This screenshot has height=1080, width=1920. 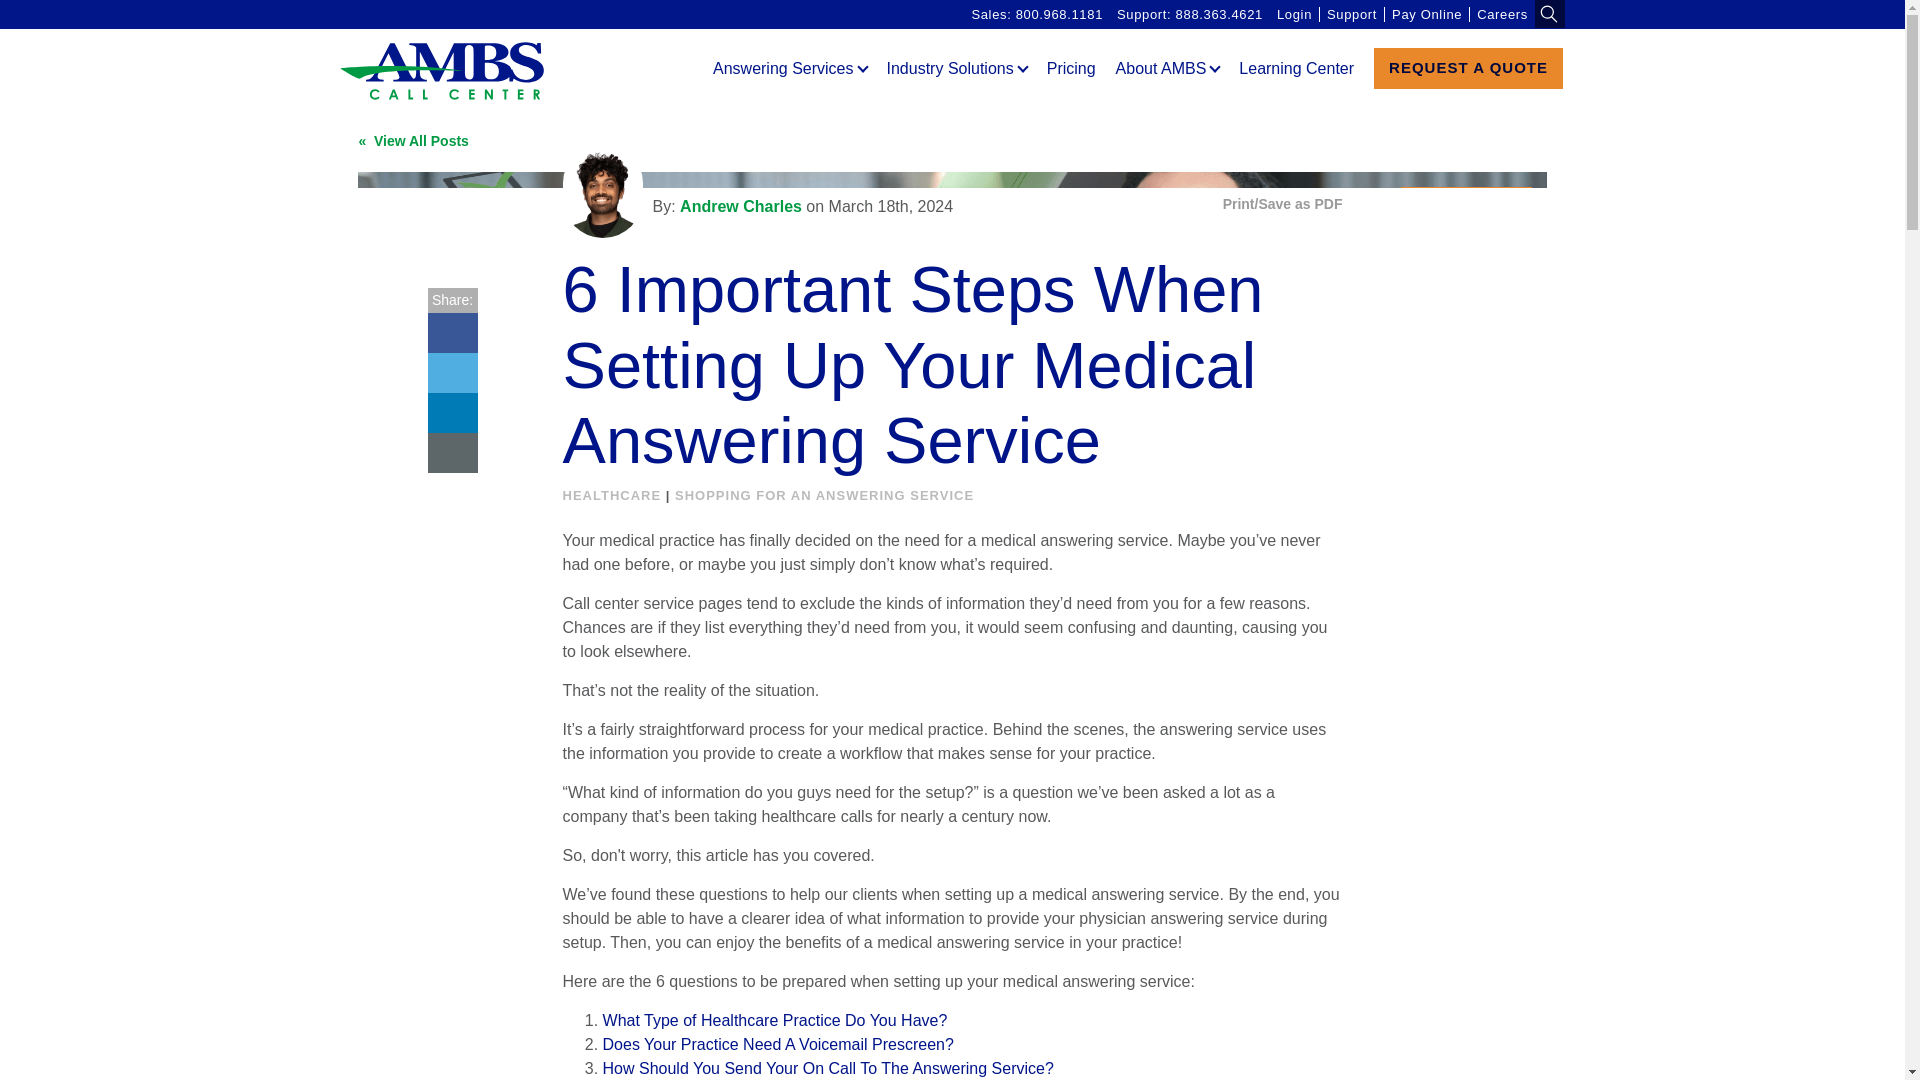 What do you see at coordinates (453, 453) in the screenshot?
I see `Share via Email` at bounding box center [453, 453].